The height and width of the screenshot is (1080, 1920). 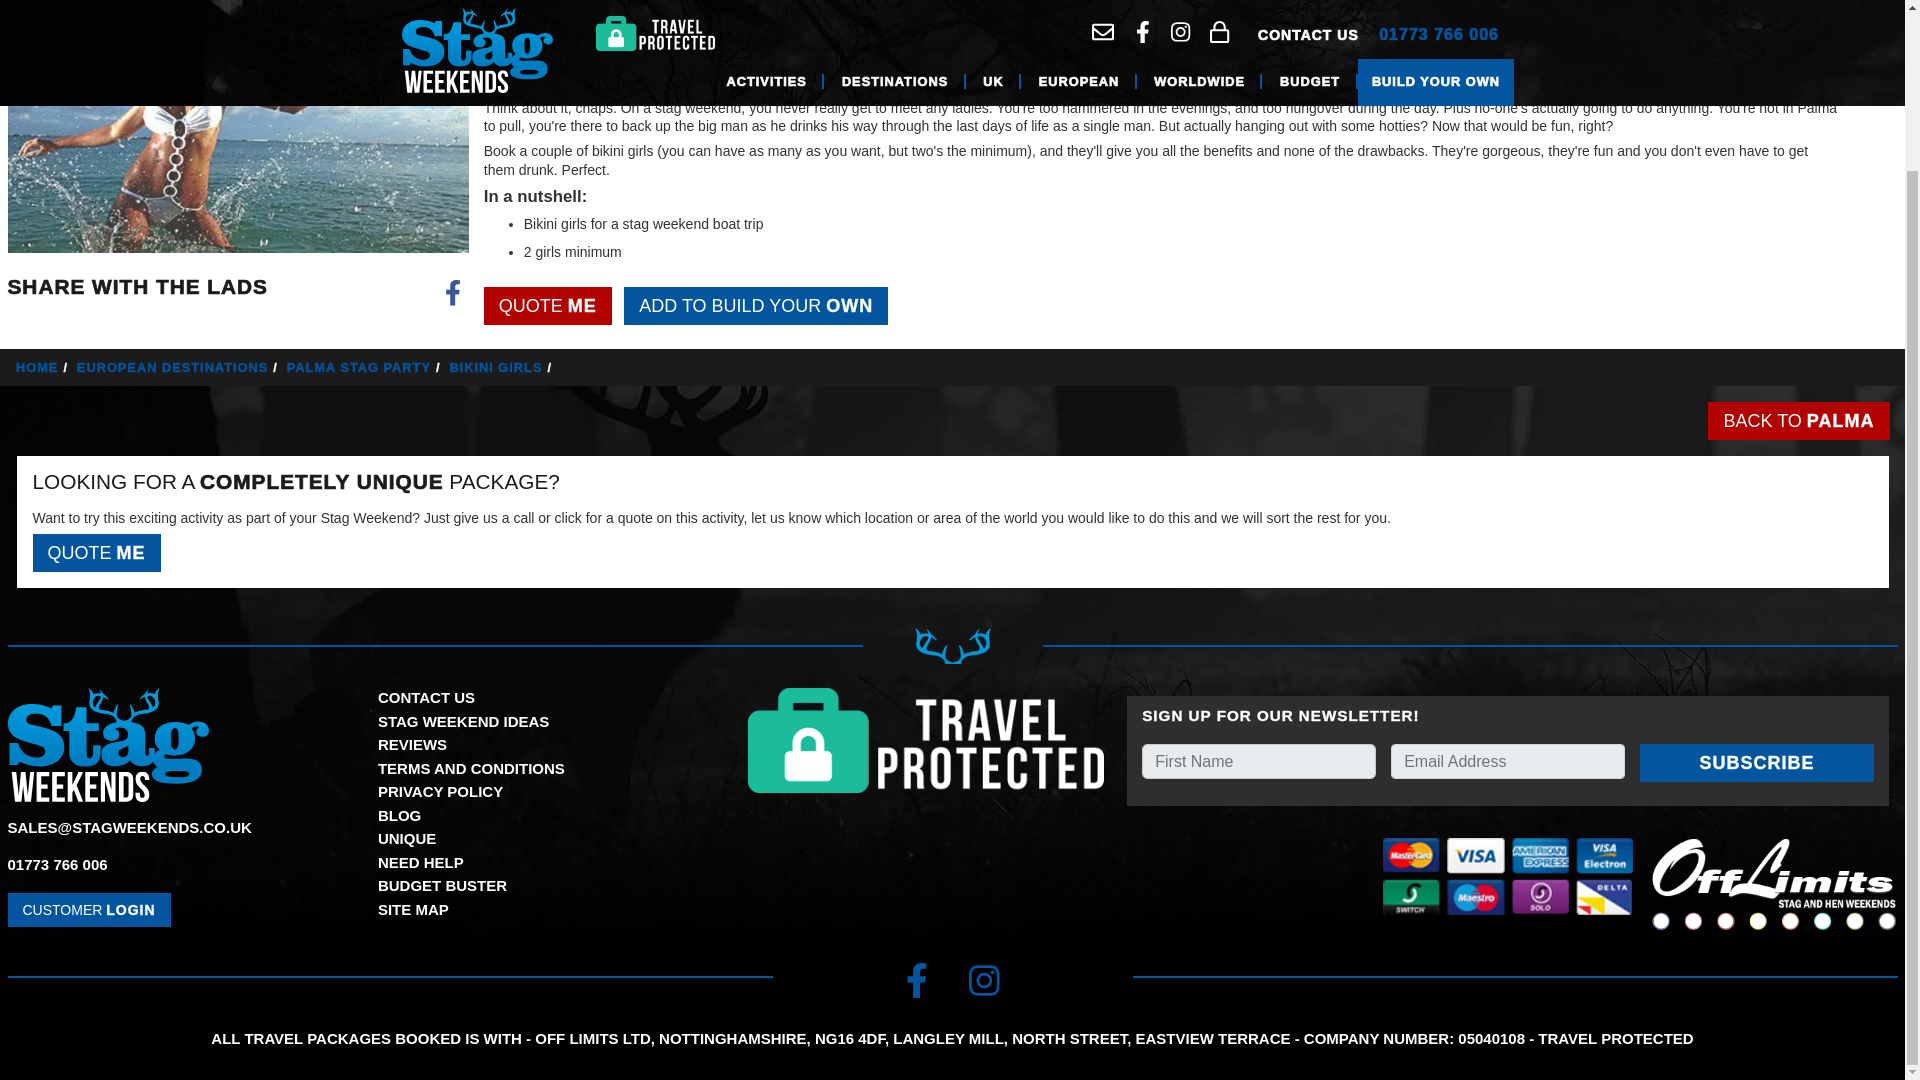 What do you see at coordinates (442, 885) in the screenshot?
I see `BUDGET BUSTER` at bounding box center [442, 885].